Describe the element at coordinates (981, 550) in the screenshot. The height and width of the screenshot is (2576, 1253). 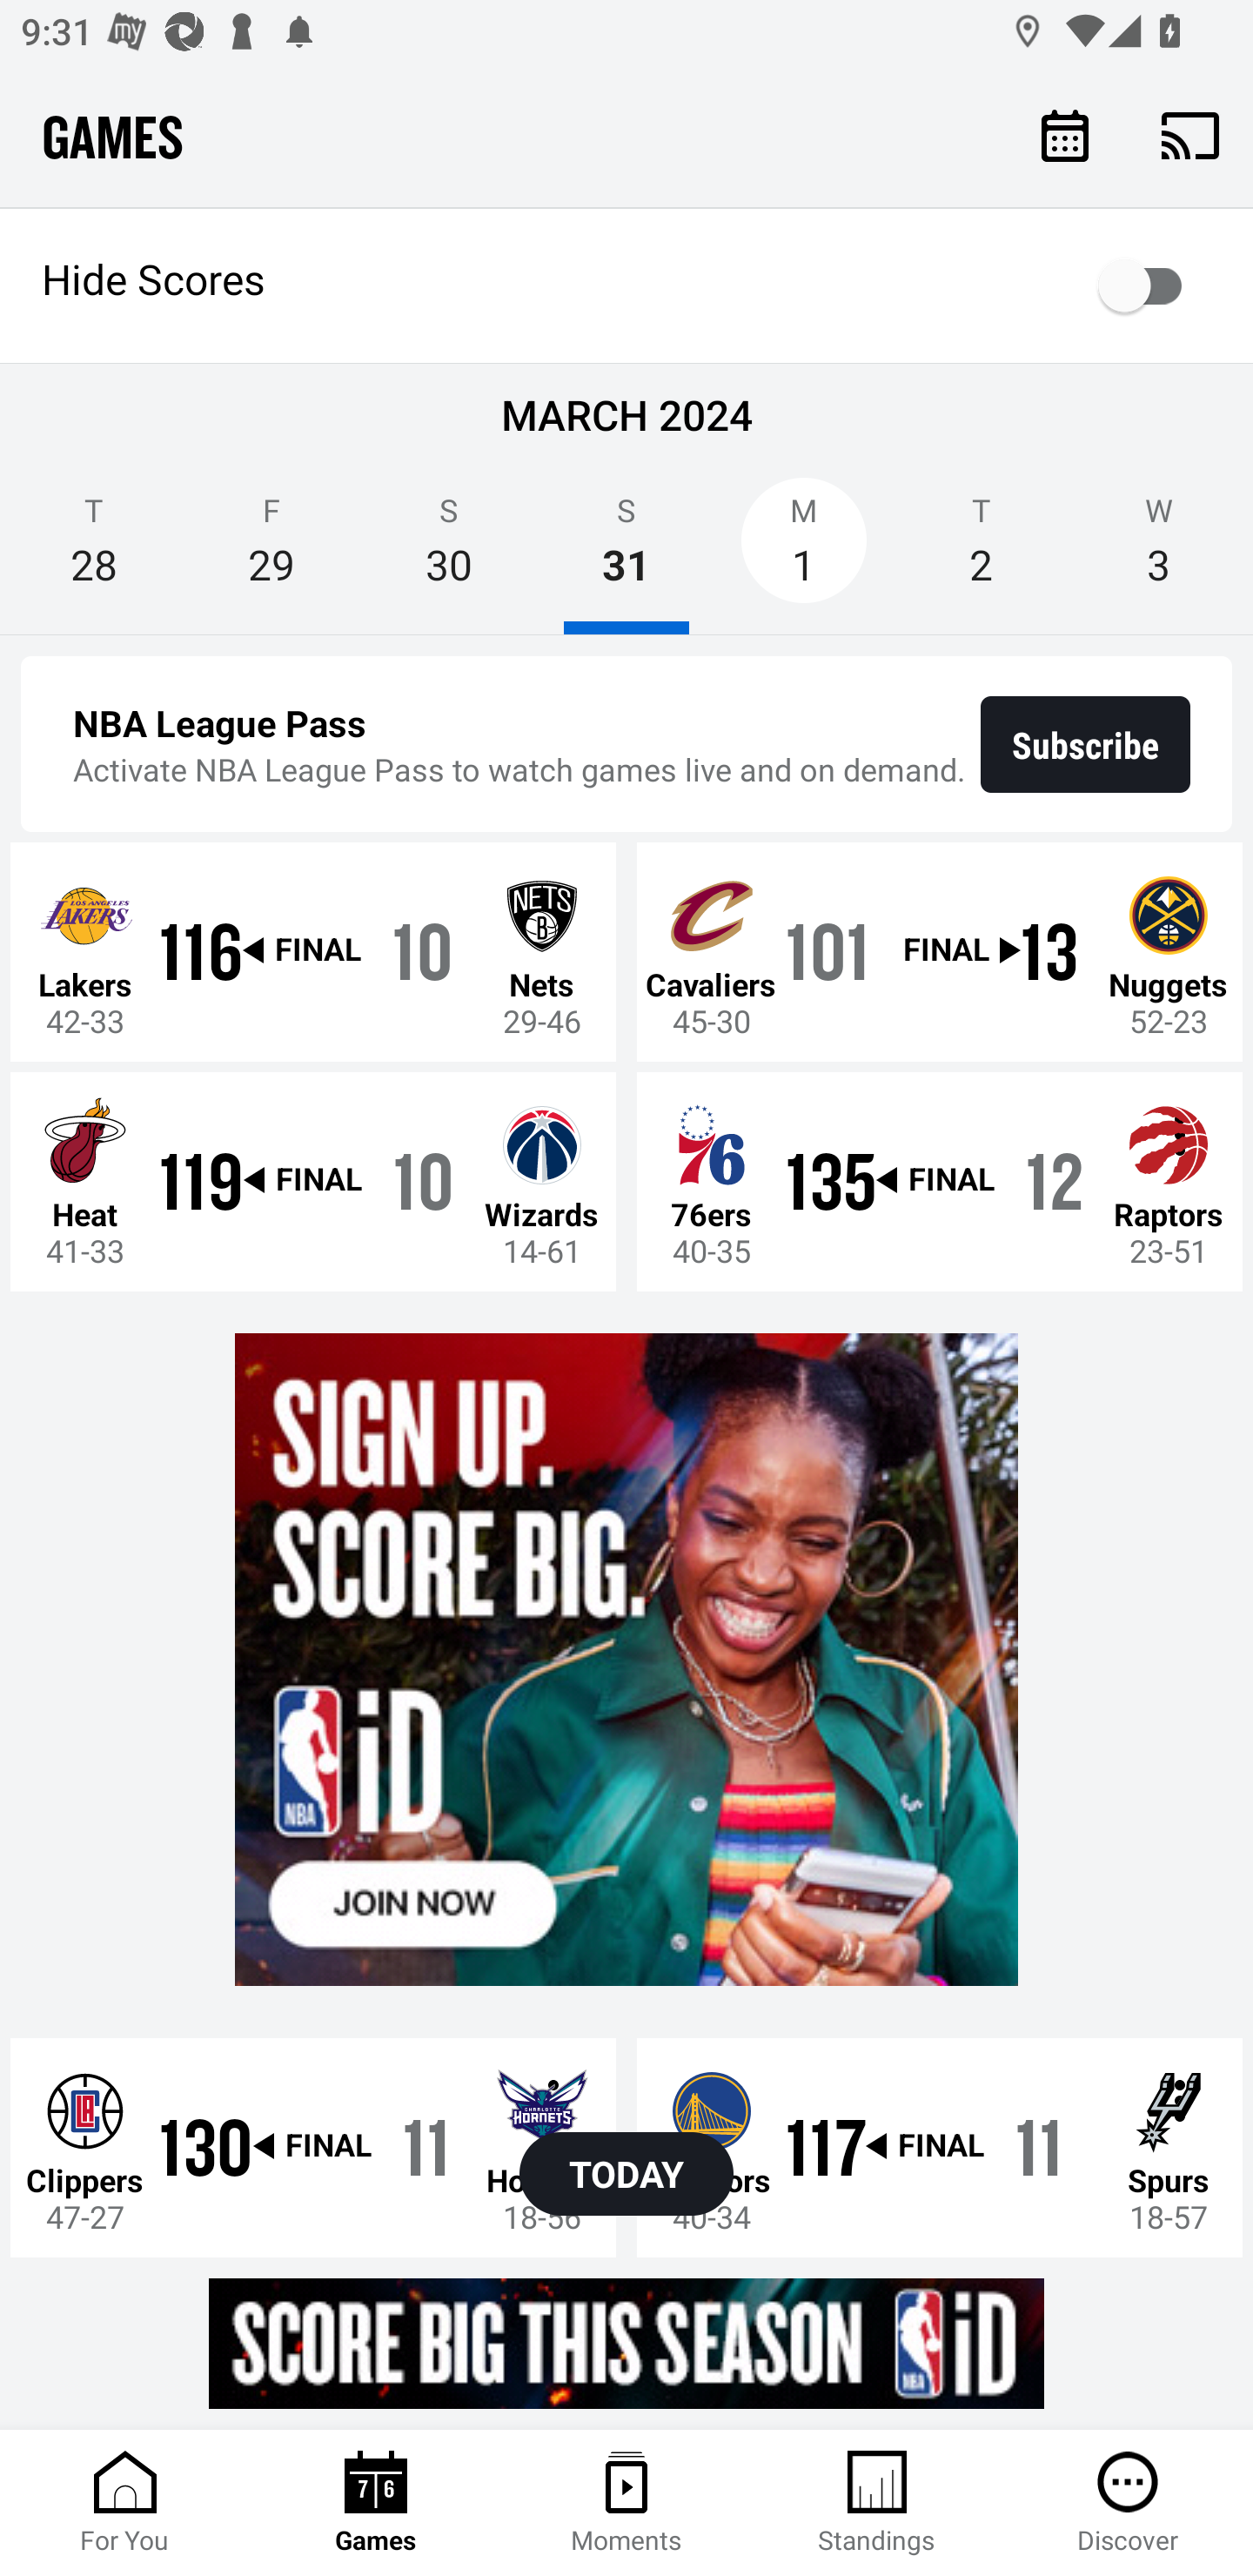
I see `T 2` at that location.